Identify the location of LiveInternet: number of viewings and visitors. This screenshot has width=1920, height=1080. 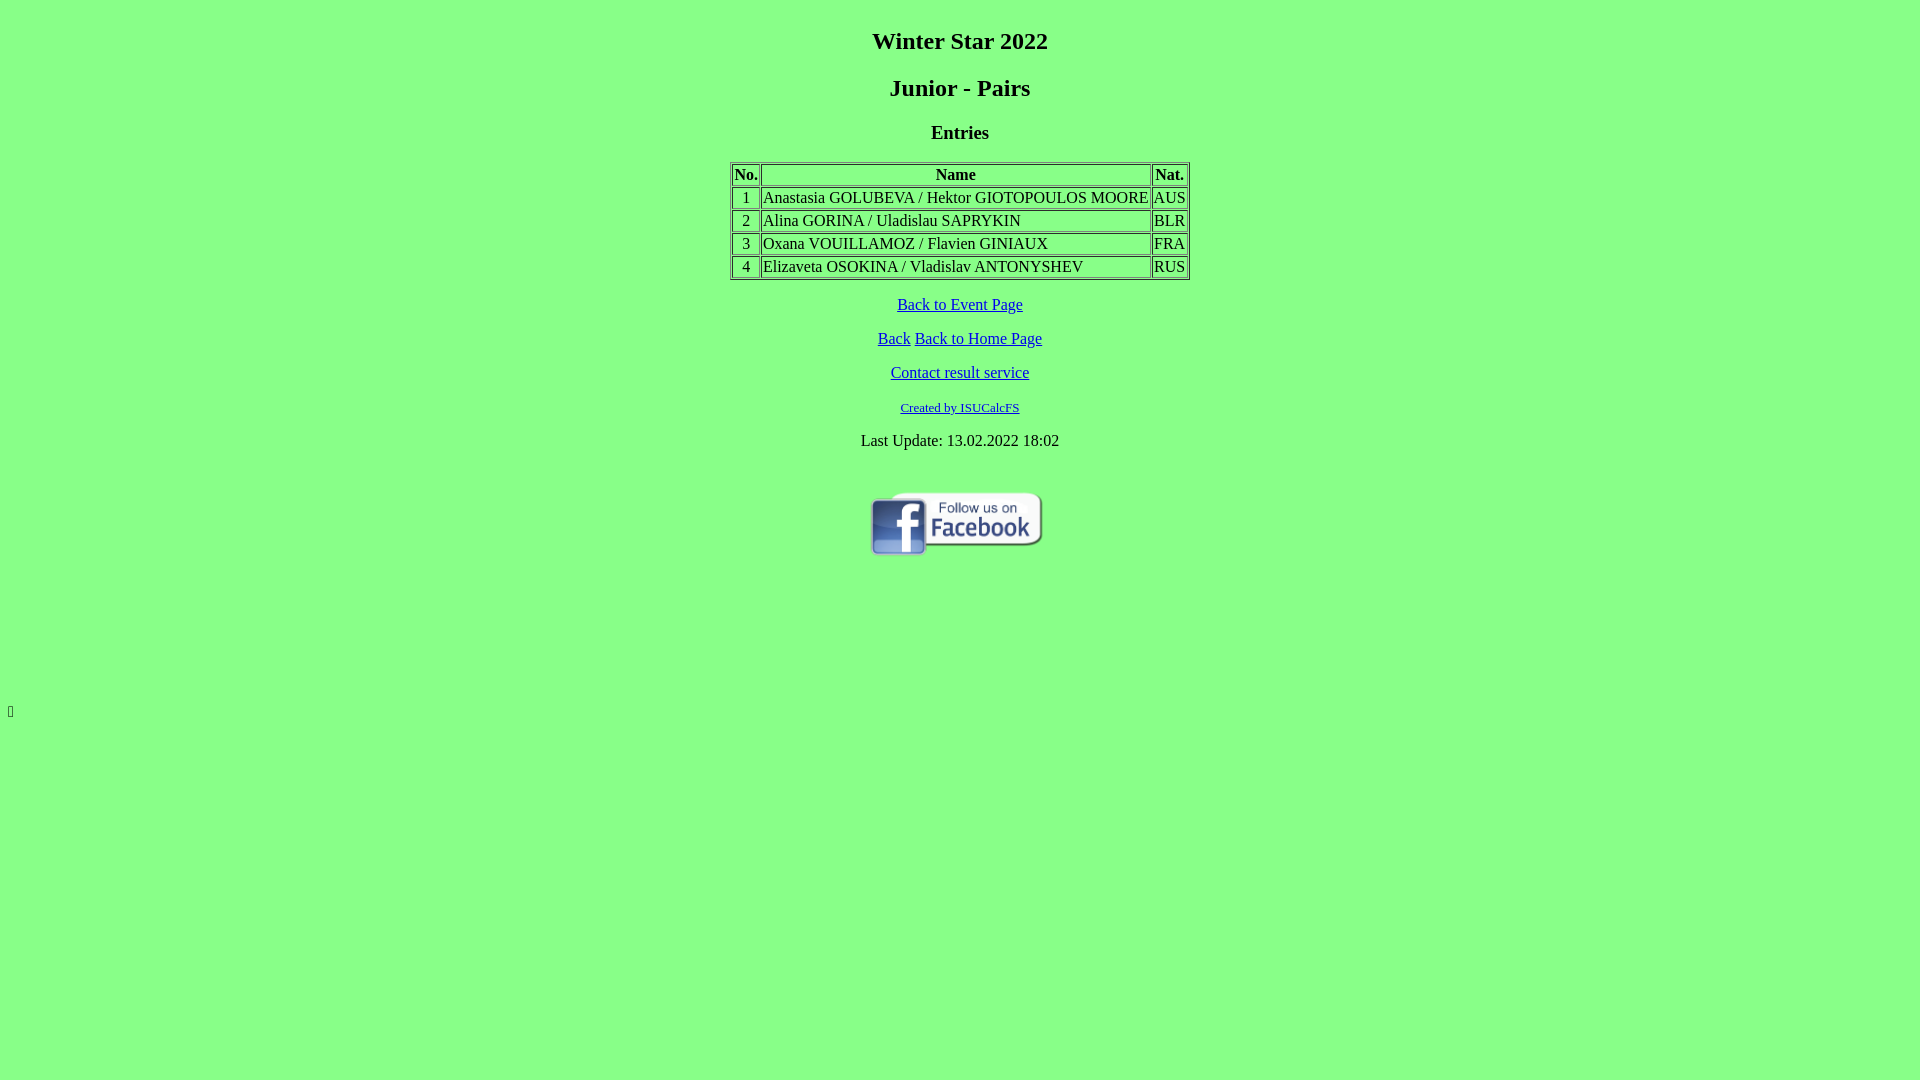
(960, 643).